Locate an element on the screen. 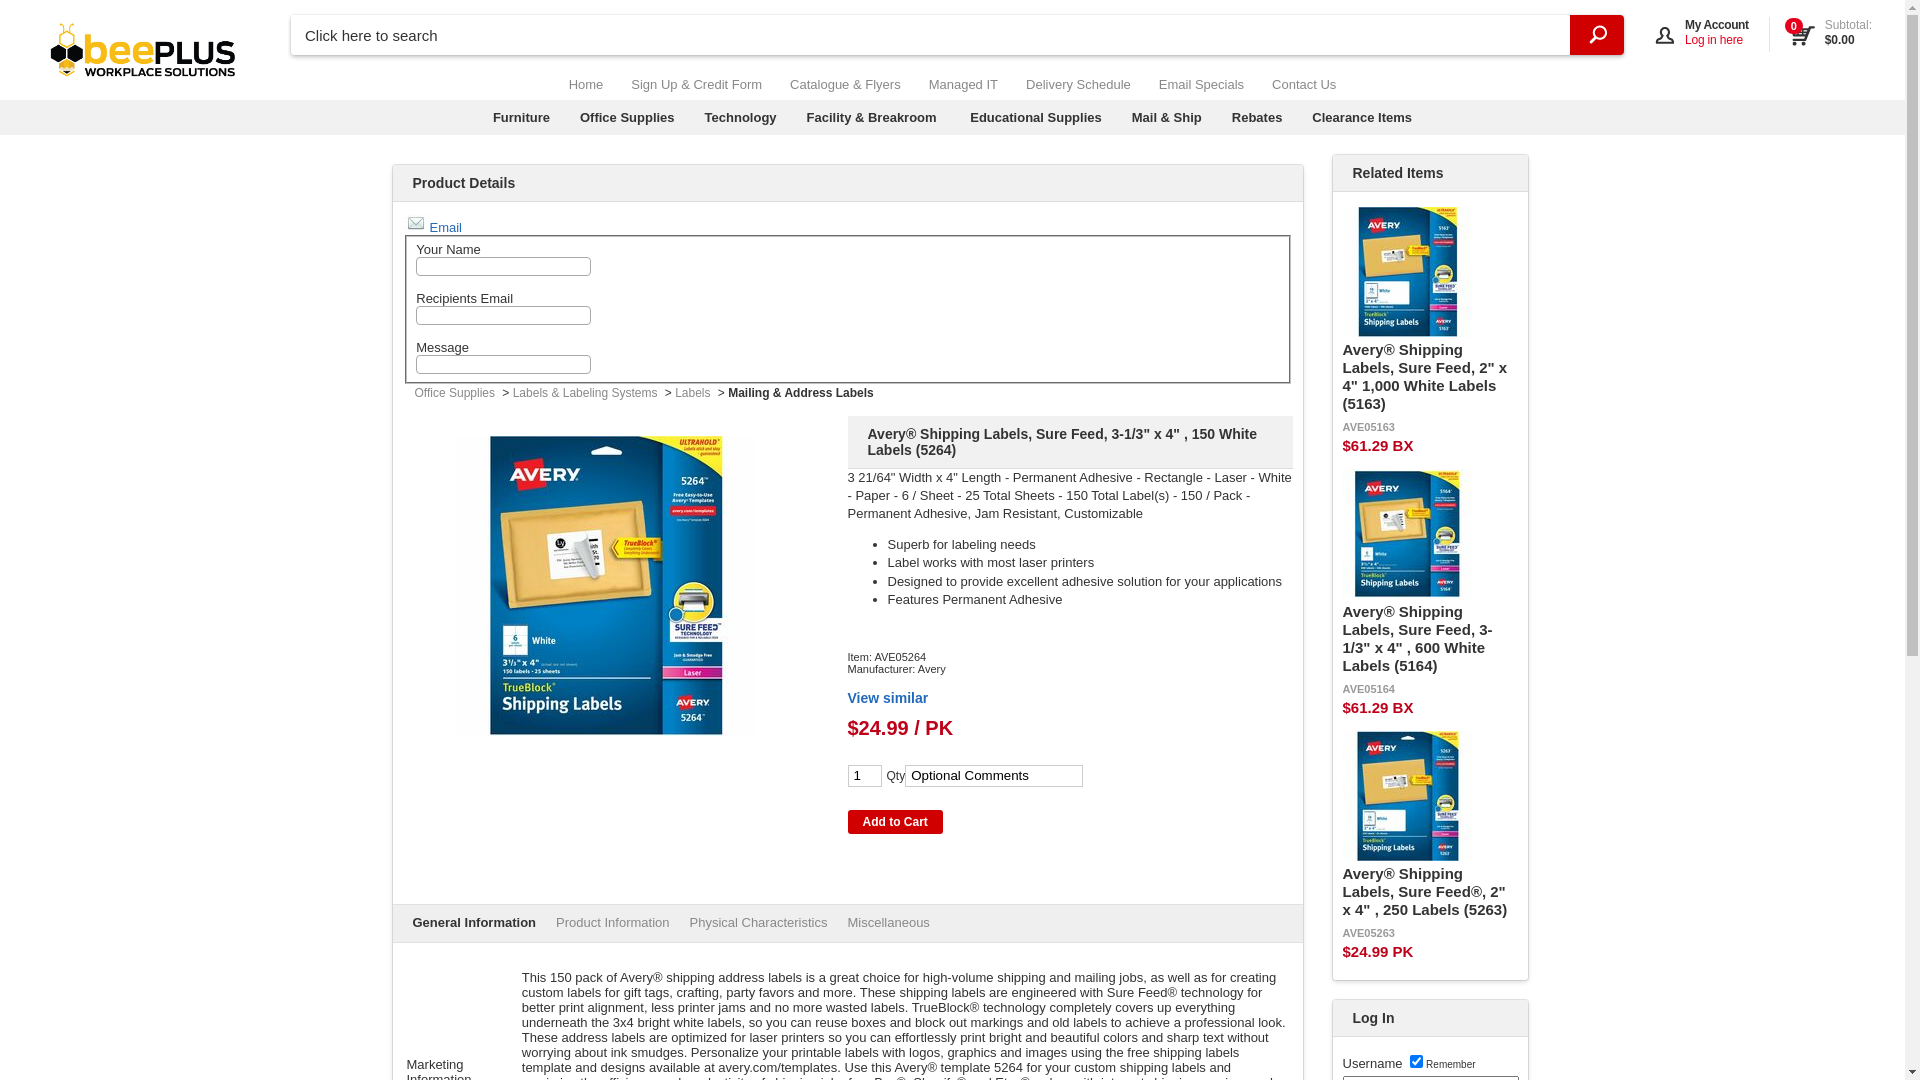 Image resolution: width=1920 pixels, height=1080 pixels. Home is located at coordinates (586, 85).